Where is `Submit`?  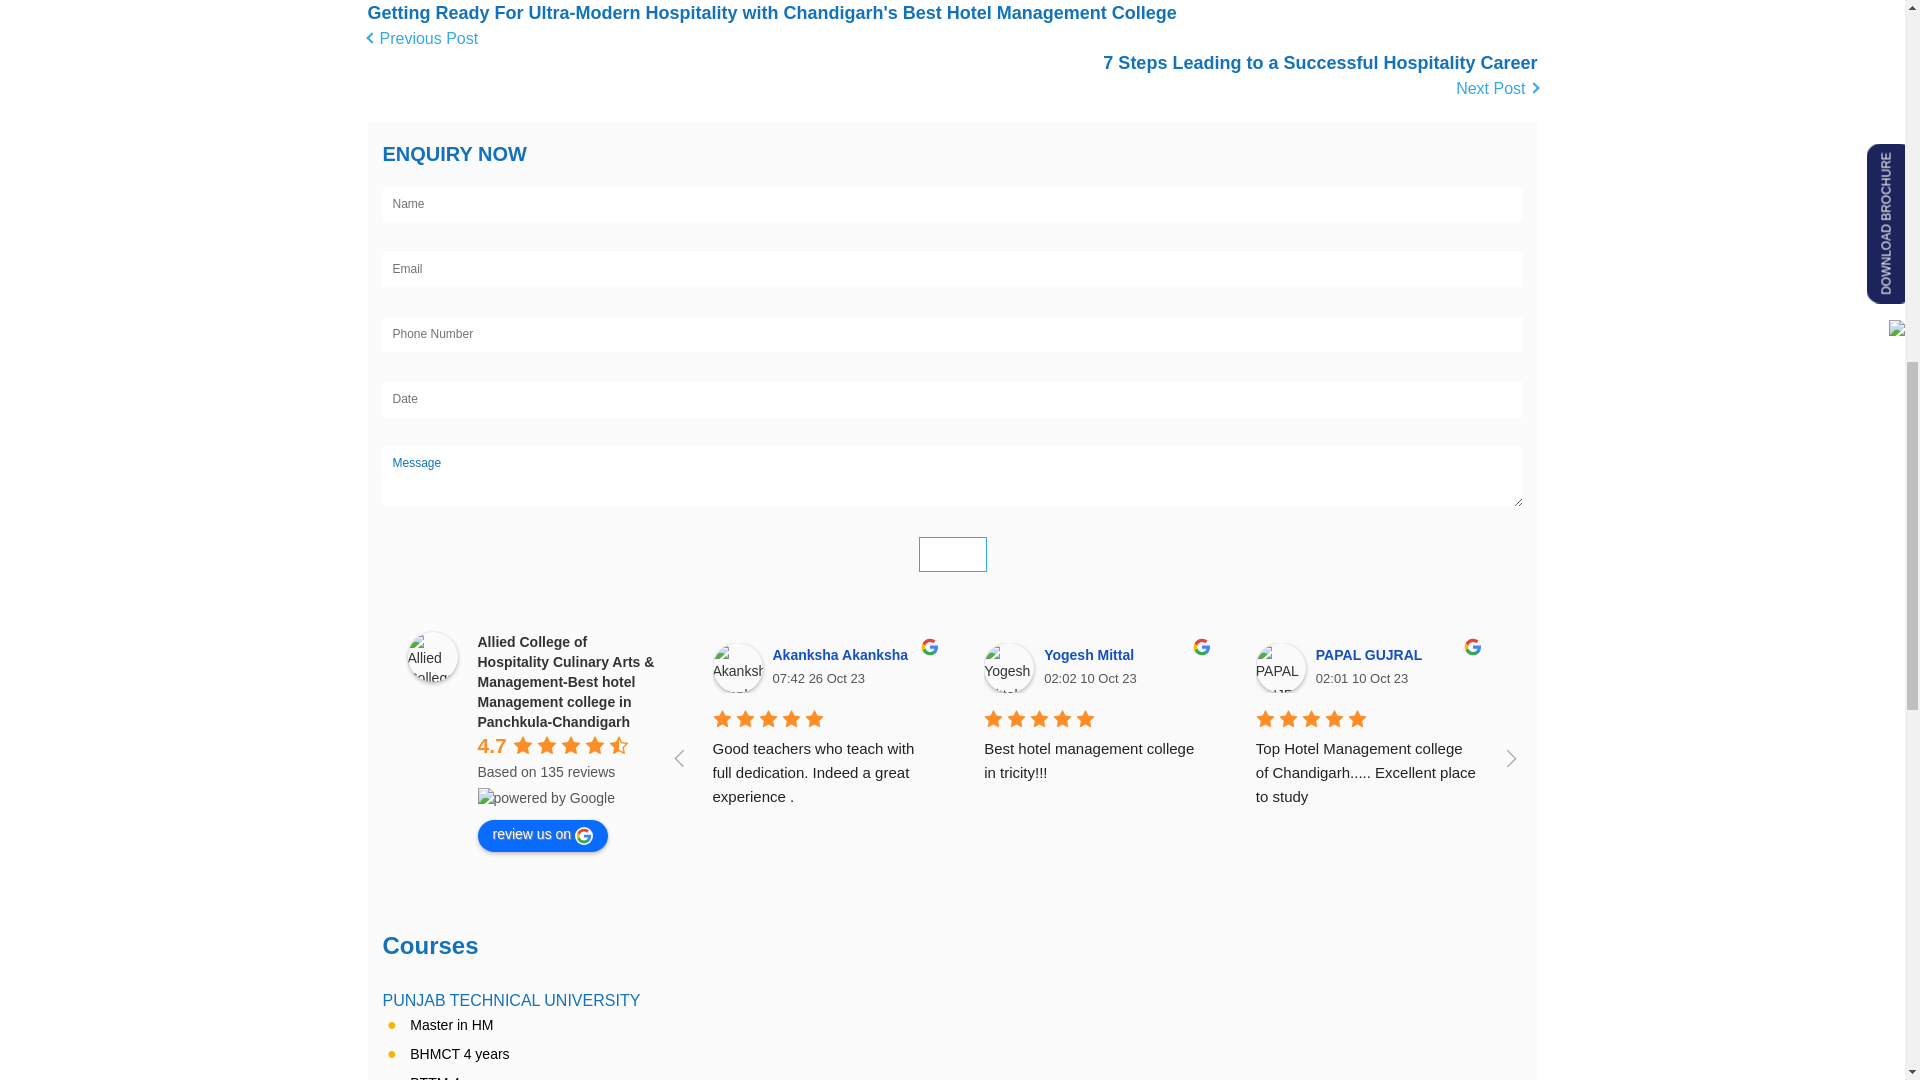 Submit is located at coordinates (952, 554).